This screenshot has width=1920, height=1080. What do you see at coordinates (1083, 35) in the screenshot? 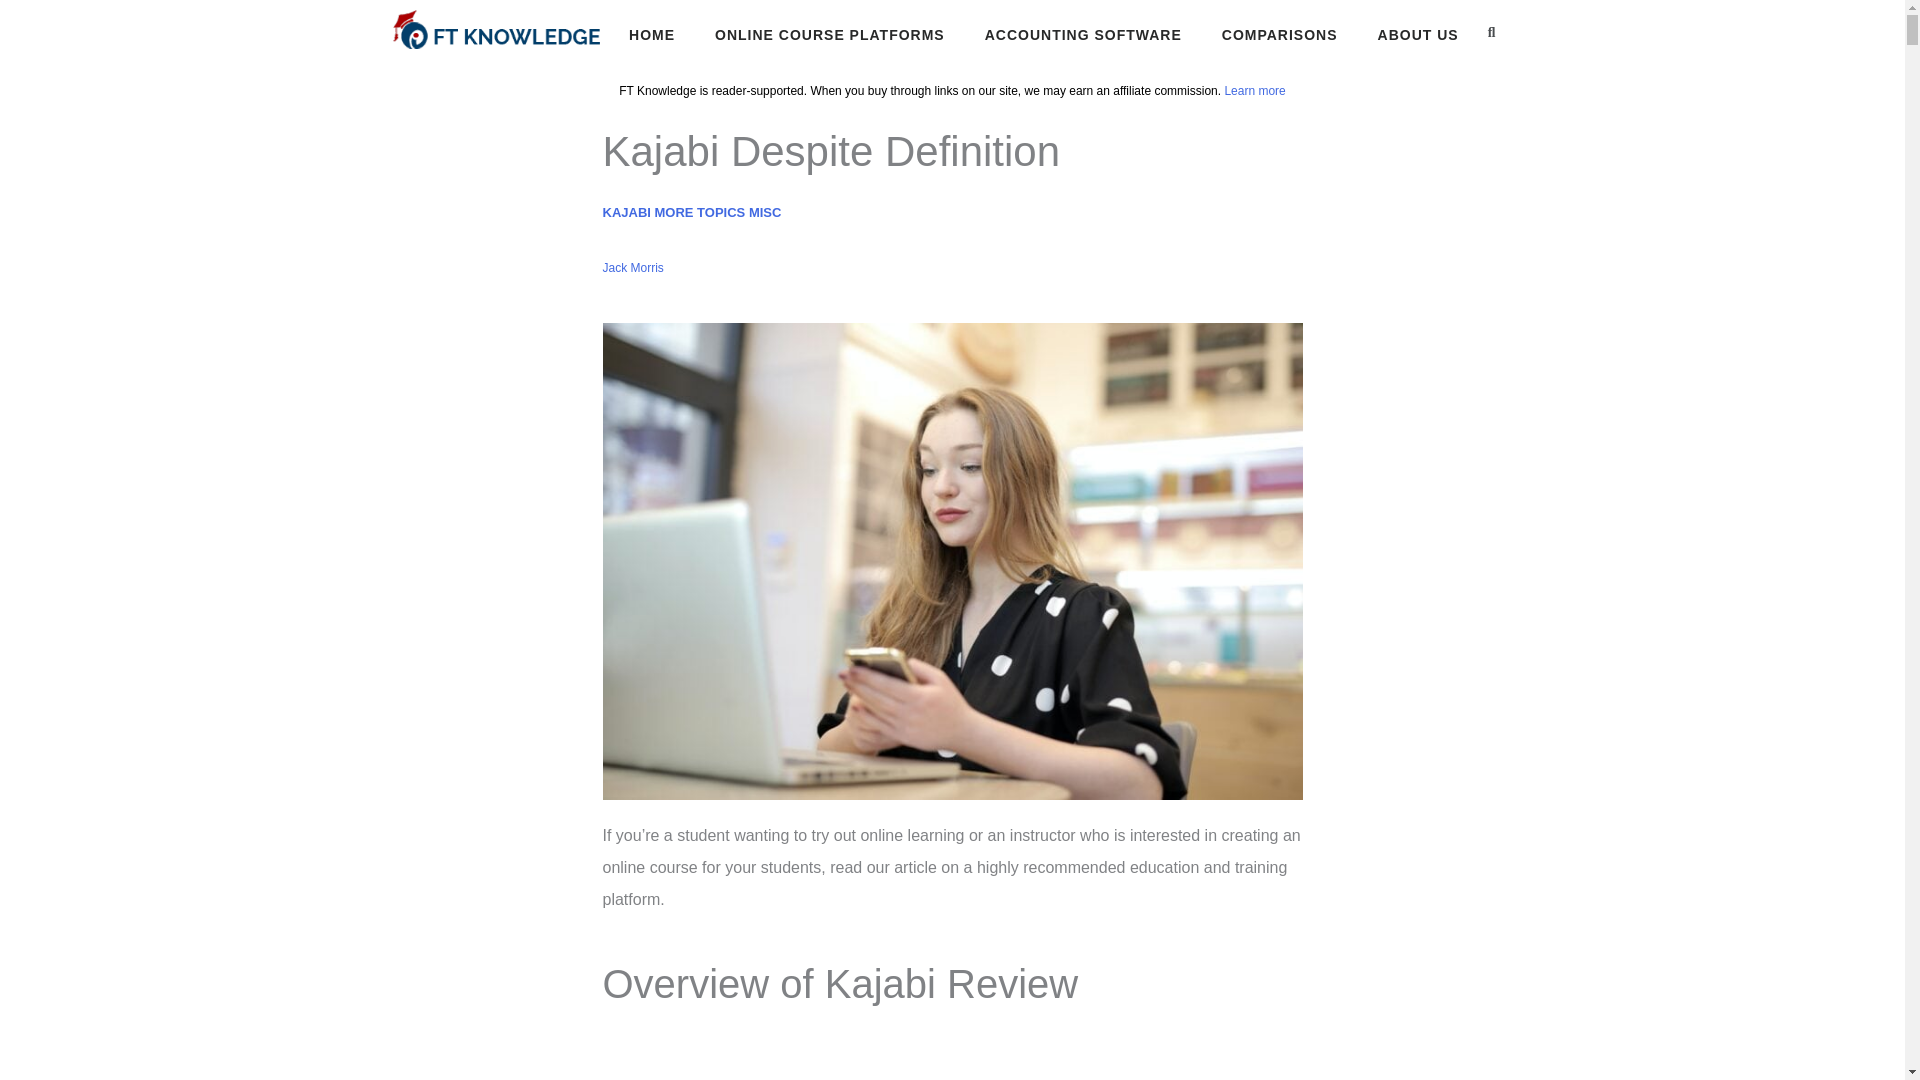
I see `ACCOUNTING SOFTWARE` at bounding box center [1083, 35].